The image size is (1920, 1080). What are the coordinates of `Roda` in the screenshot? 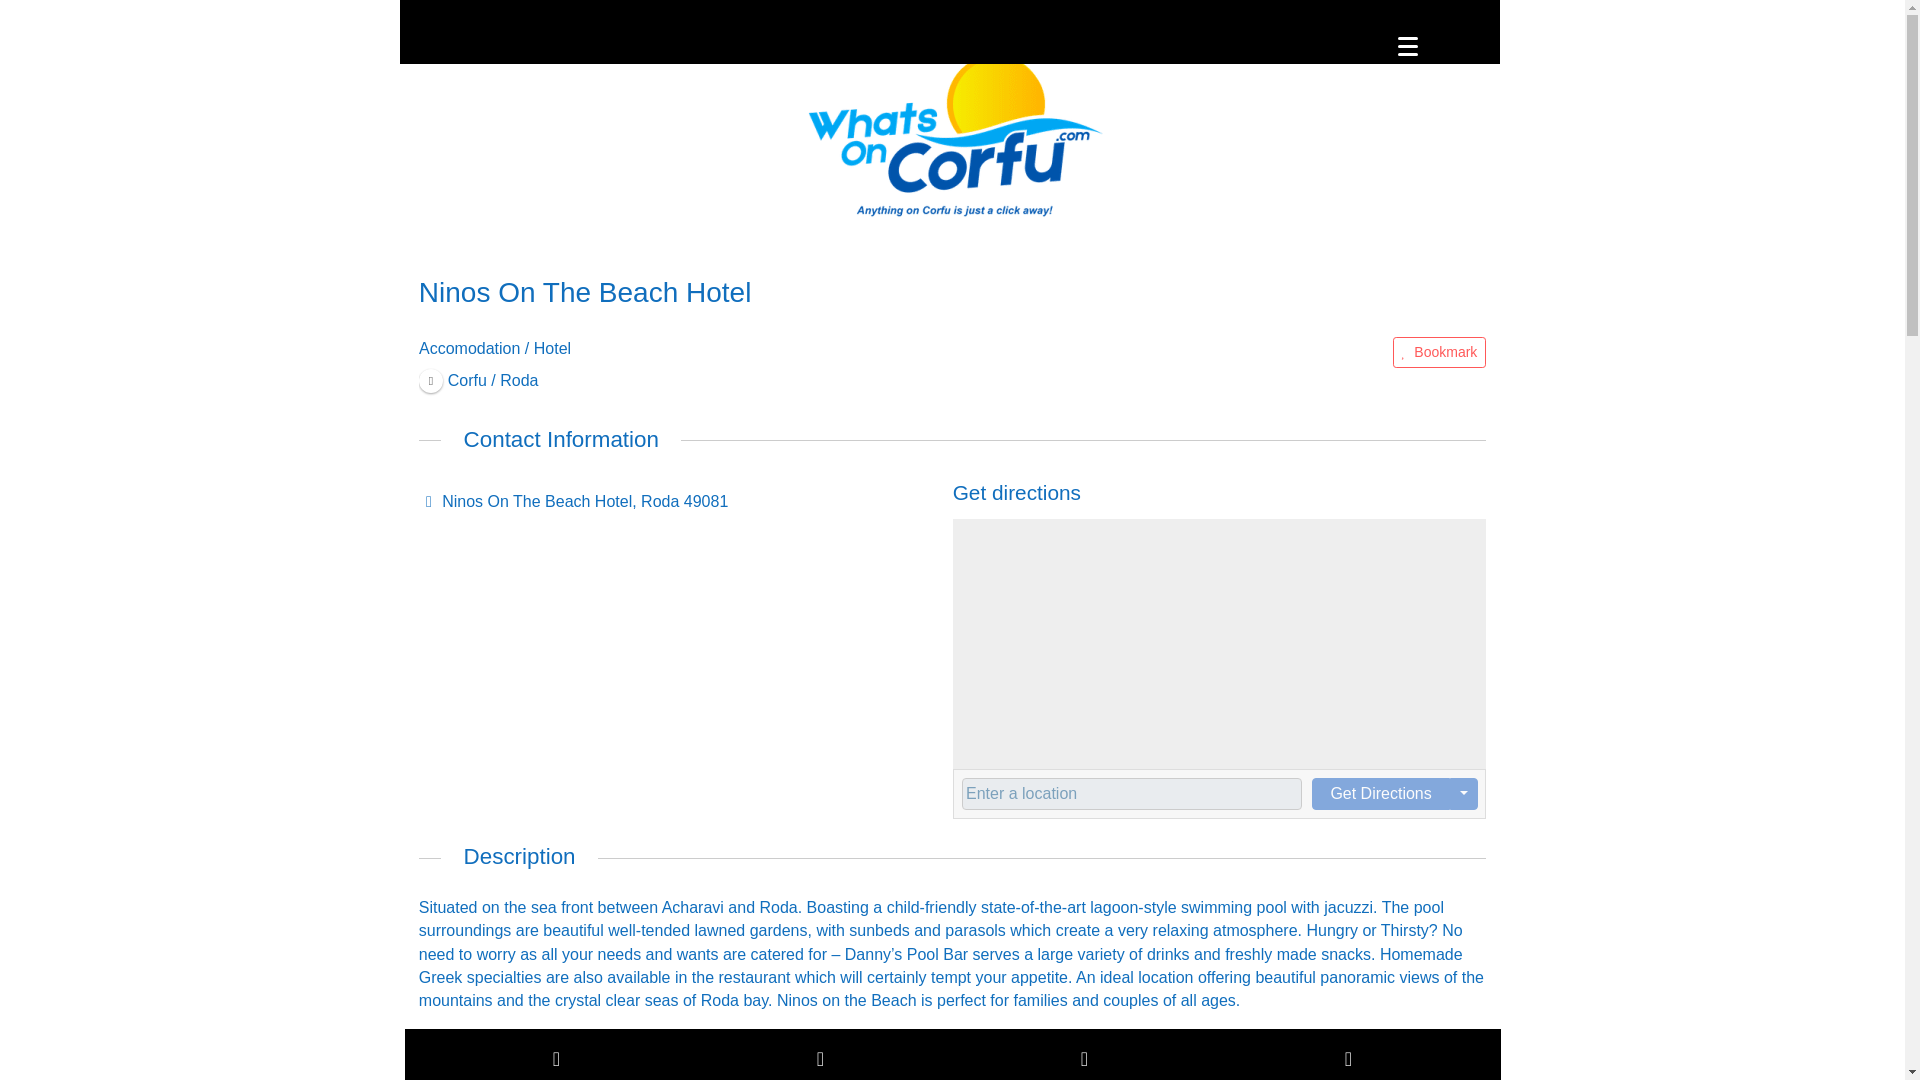 It's located at (478, 379).